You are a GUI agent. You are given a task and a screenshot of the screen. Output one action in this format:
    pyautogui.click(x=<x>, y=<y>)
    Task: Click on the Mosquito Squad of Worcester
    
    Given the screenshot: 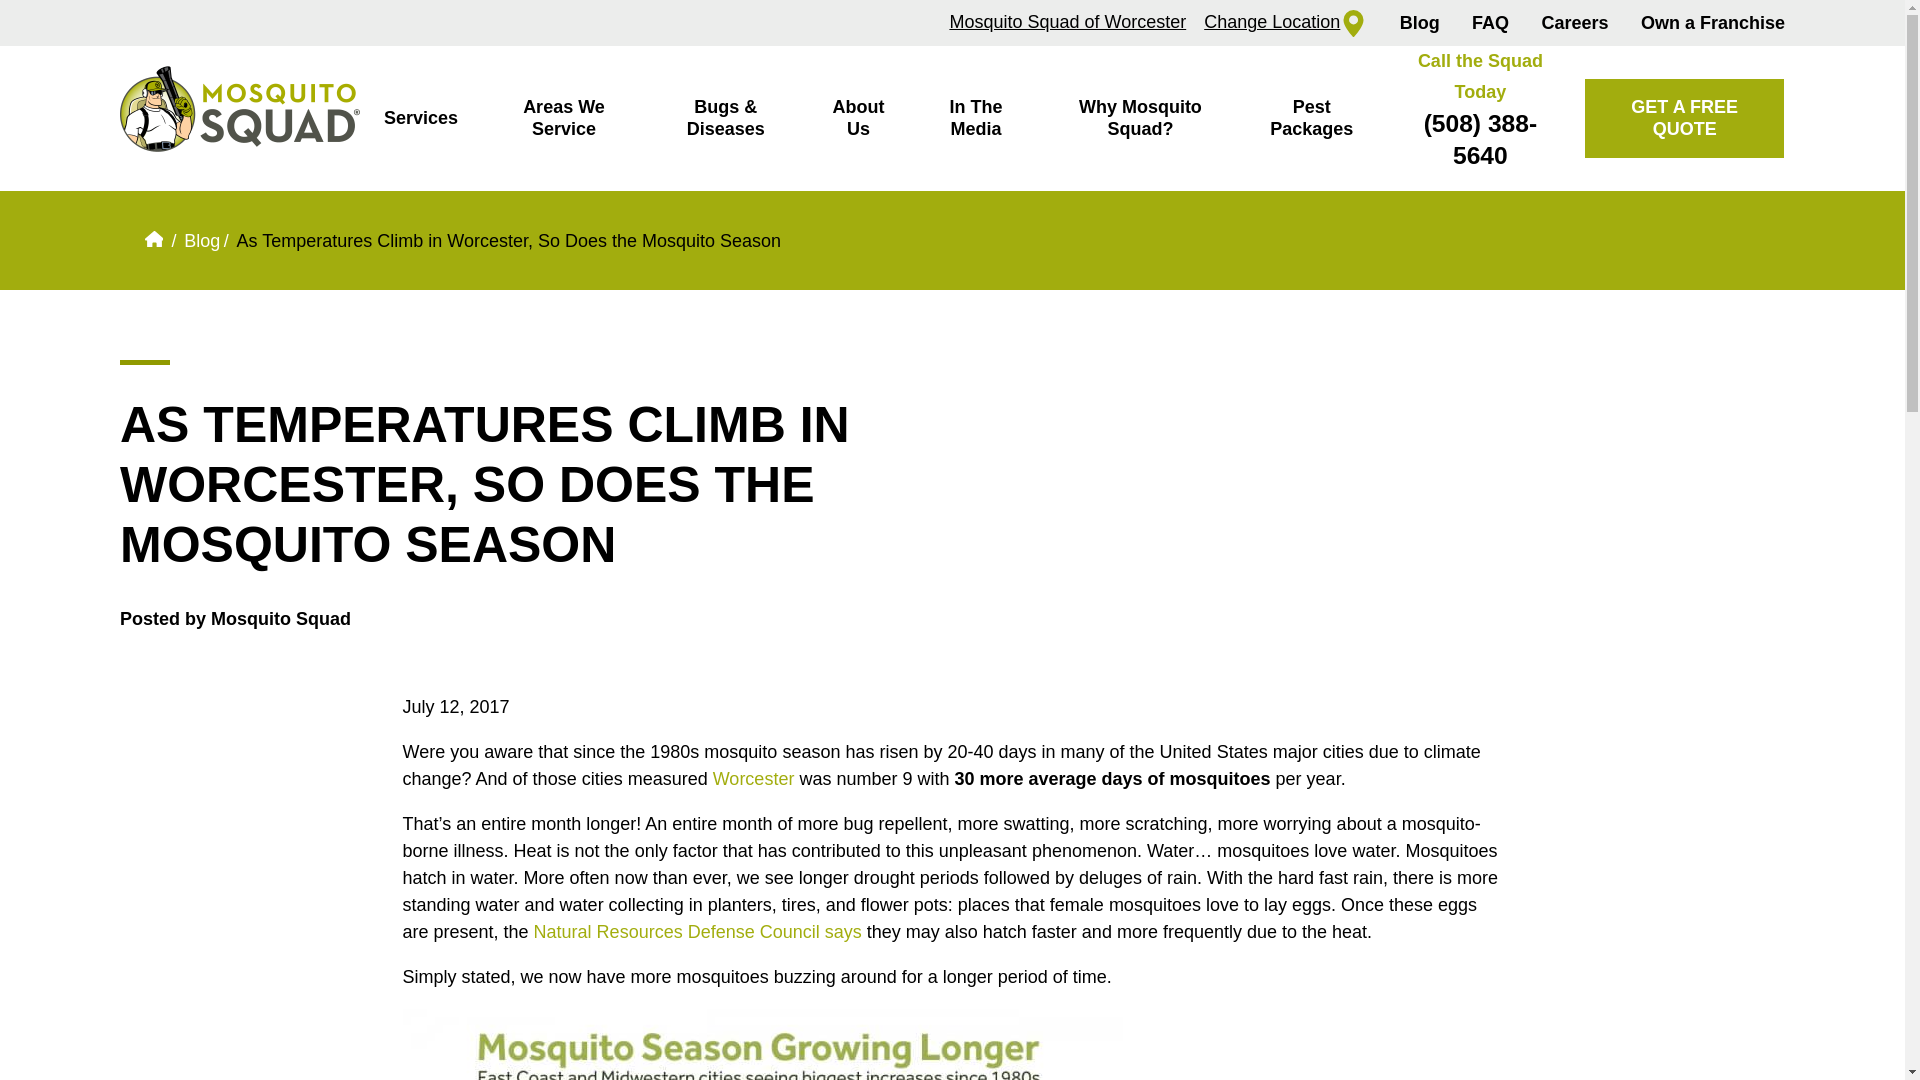 What is the action you would take?
    pyautogui.click(x=1067, y=22)
    